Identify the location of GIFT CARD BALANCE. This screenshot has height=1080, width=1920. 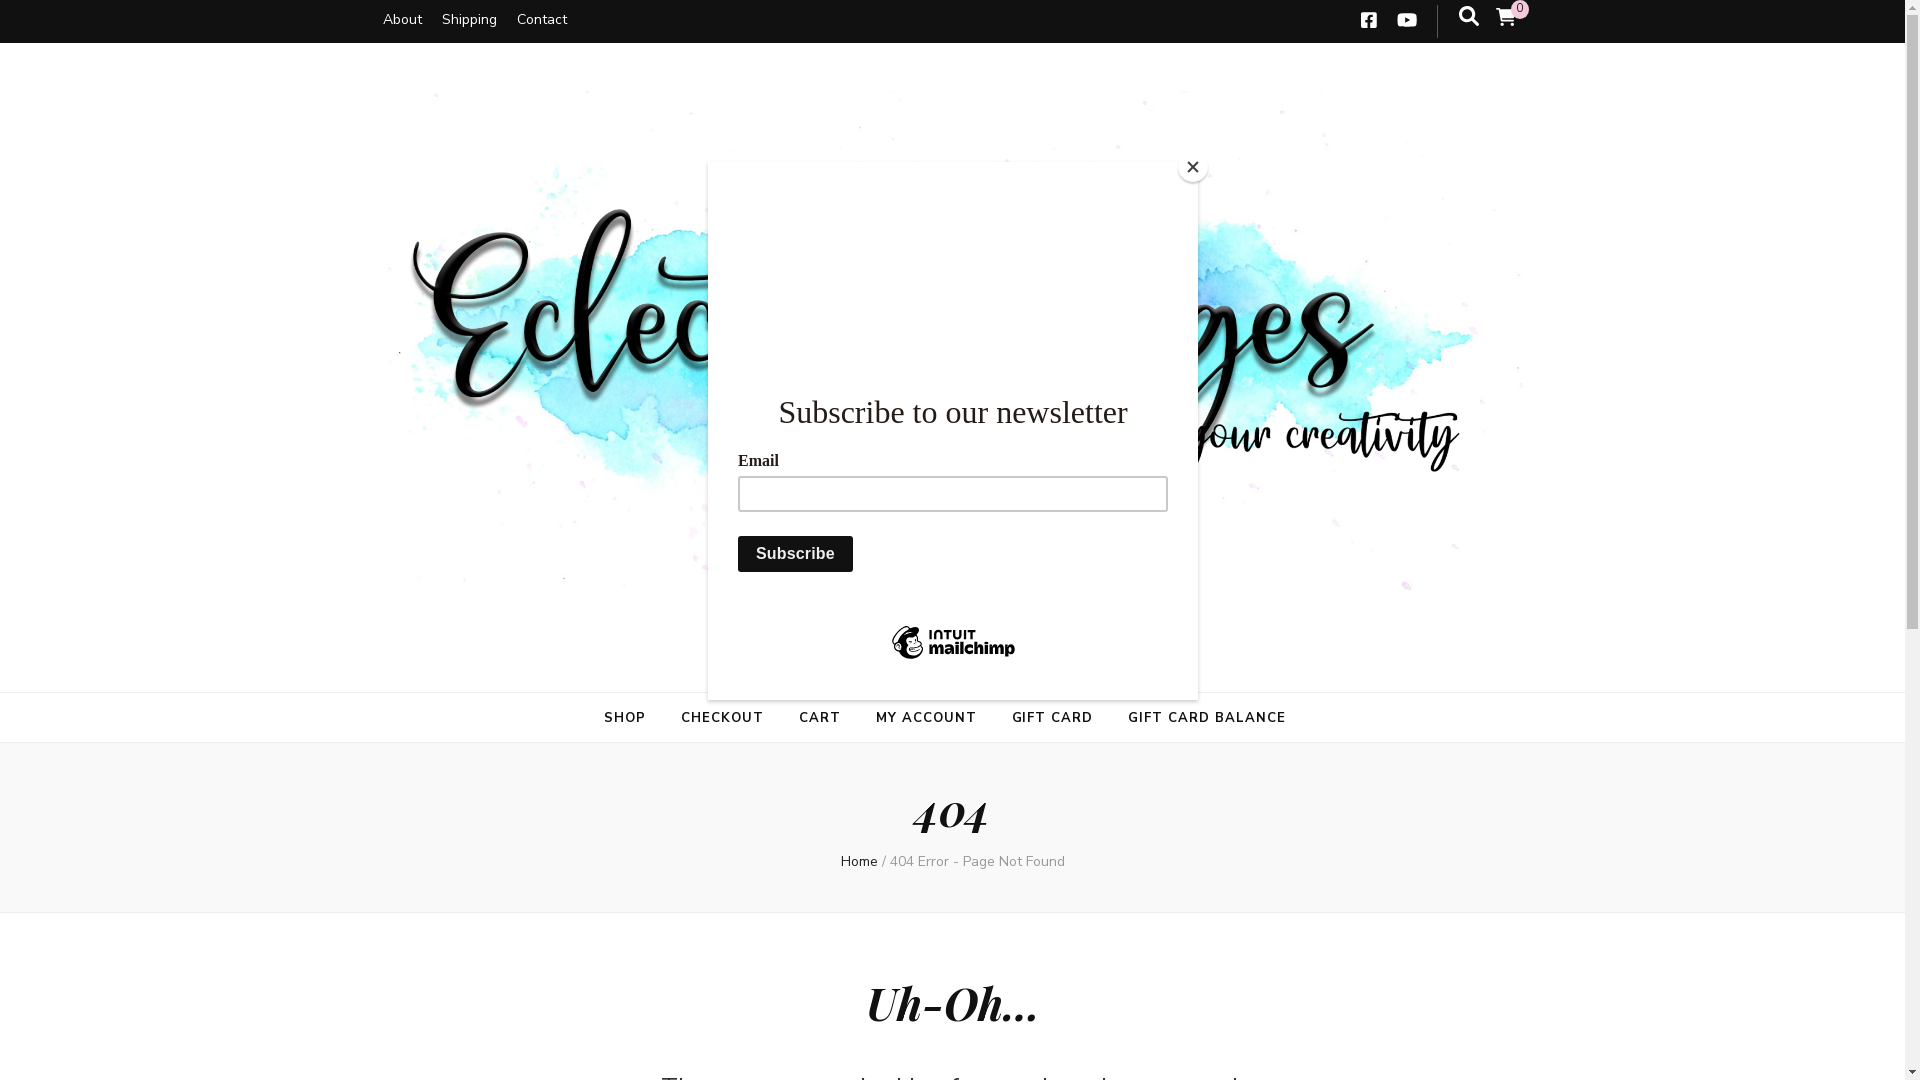
(1207, 718).